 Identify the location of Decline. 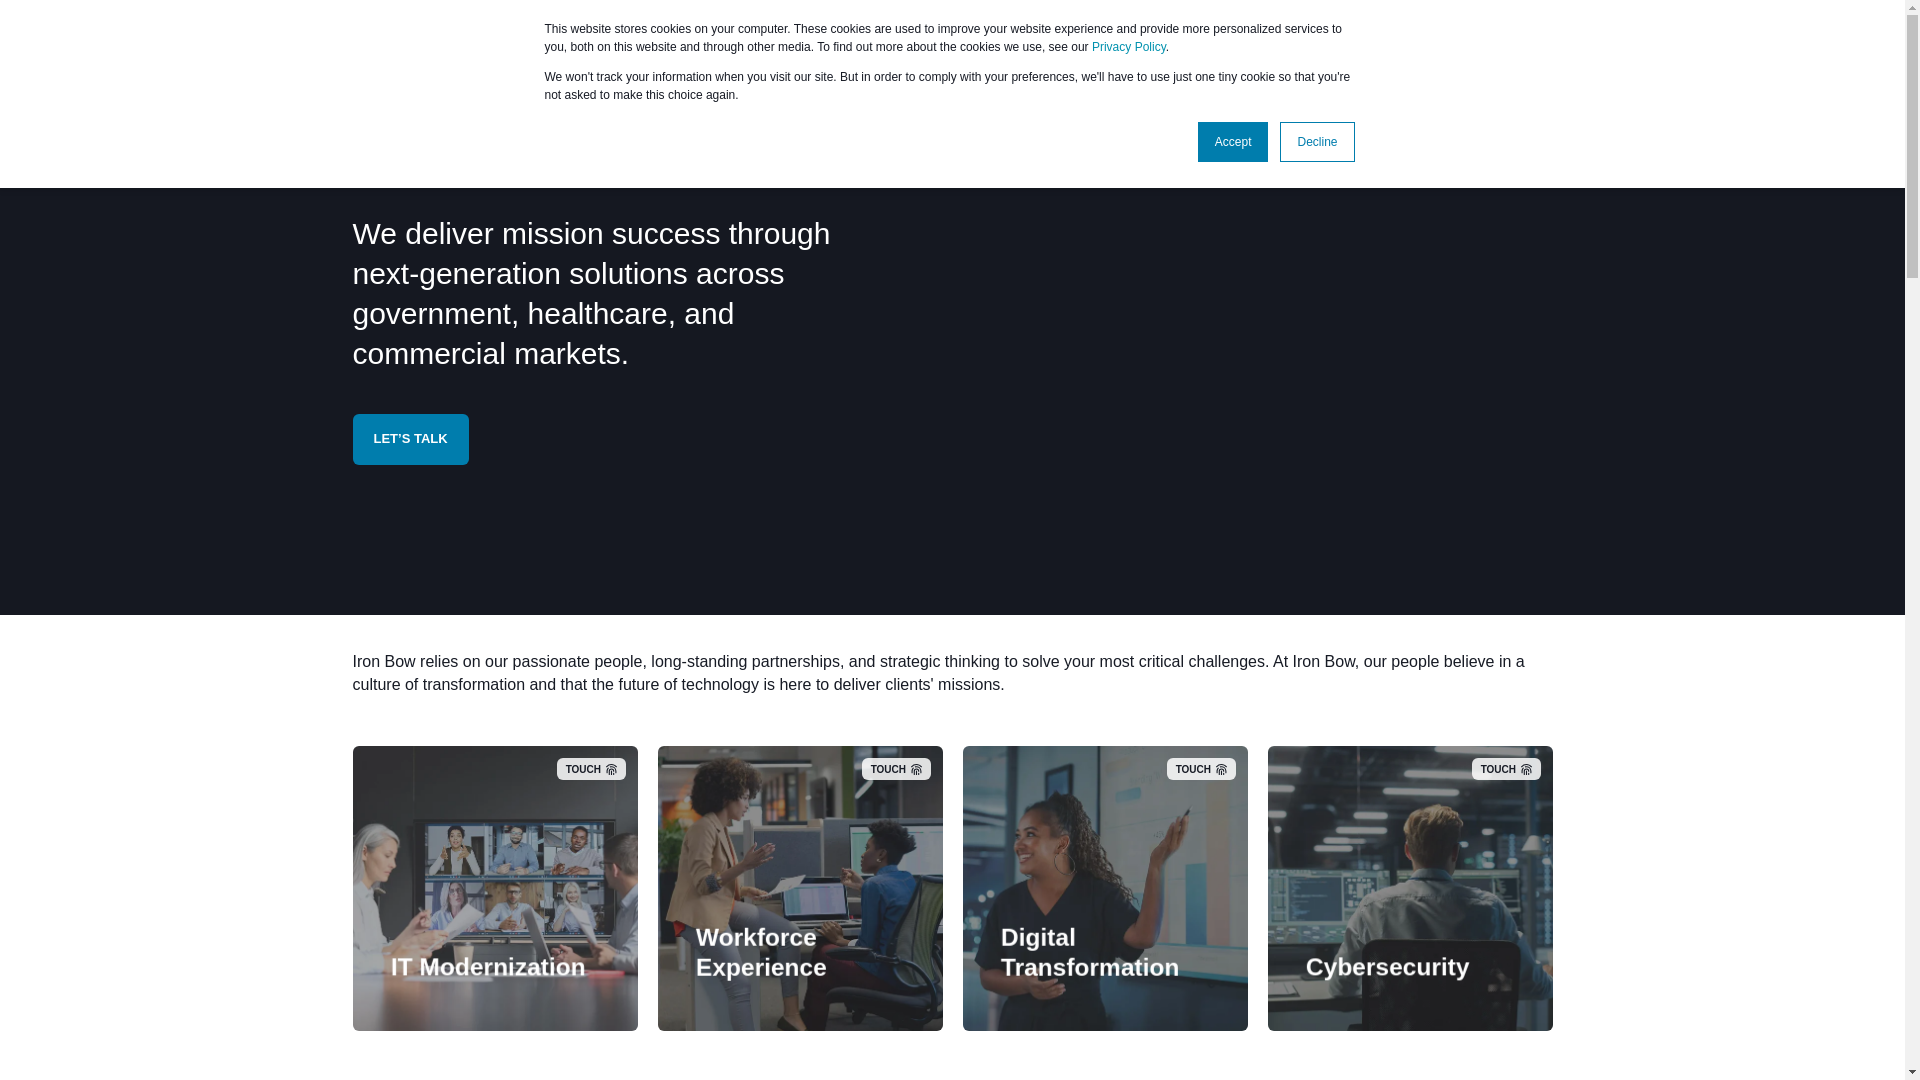
(1316, 142).